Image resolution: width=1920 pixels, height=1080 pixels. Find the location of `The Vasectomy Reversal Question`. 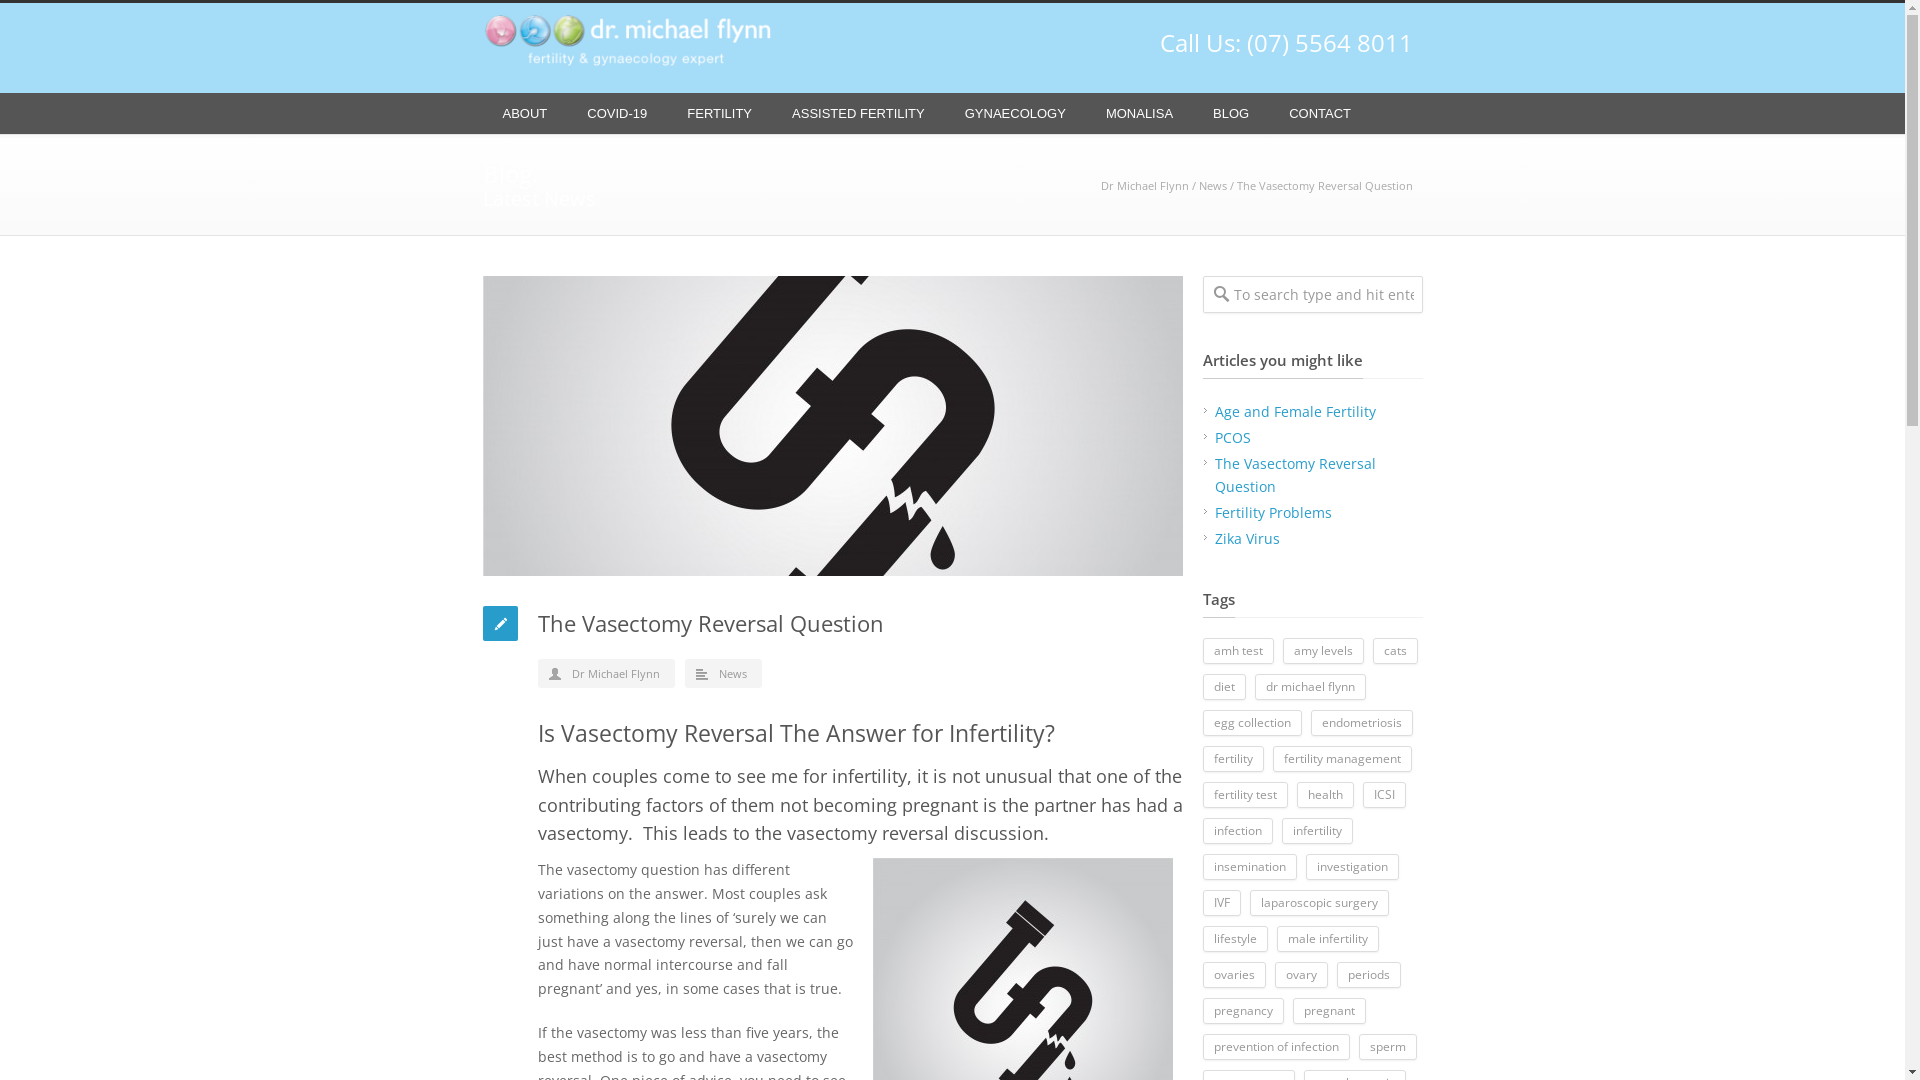

The Vasectomy Reversal Question is located at coordinates (832, 426).